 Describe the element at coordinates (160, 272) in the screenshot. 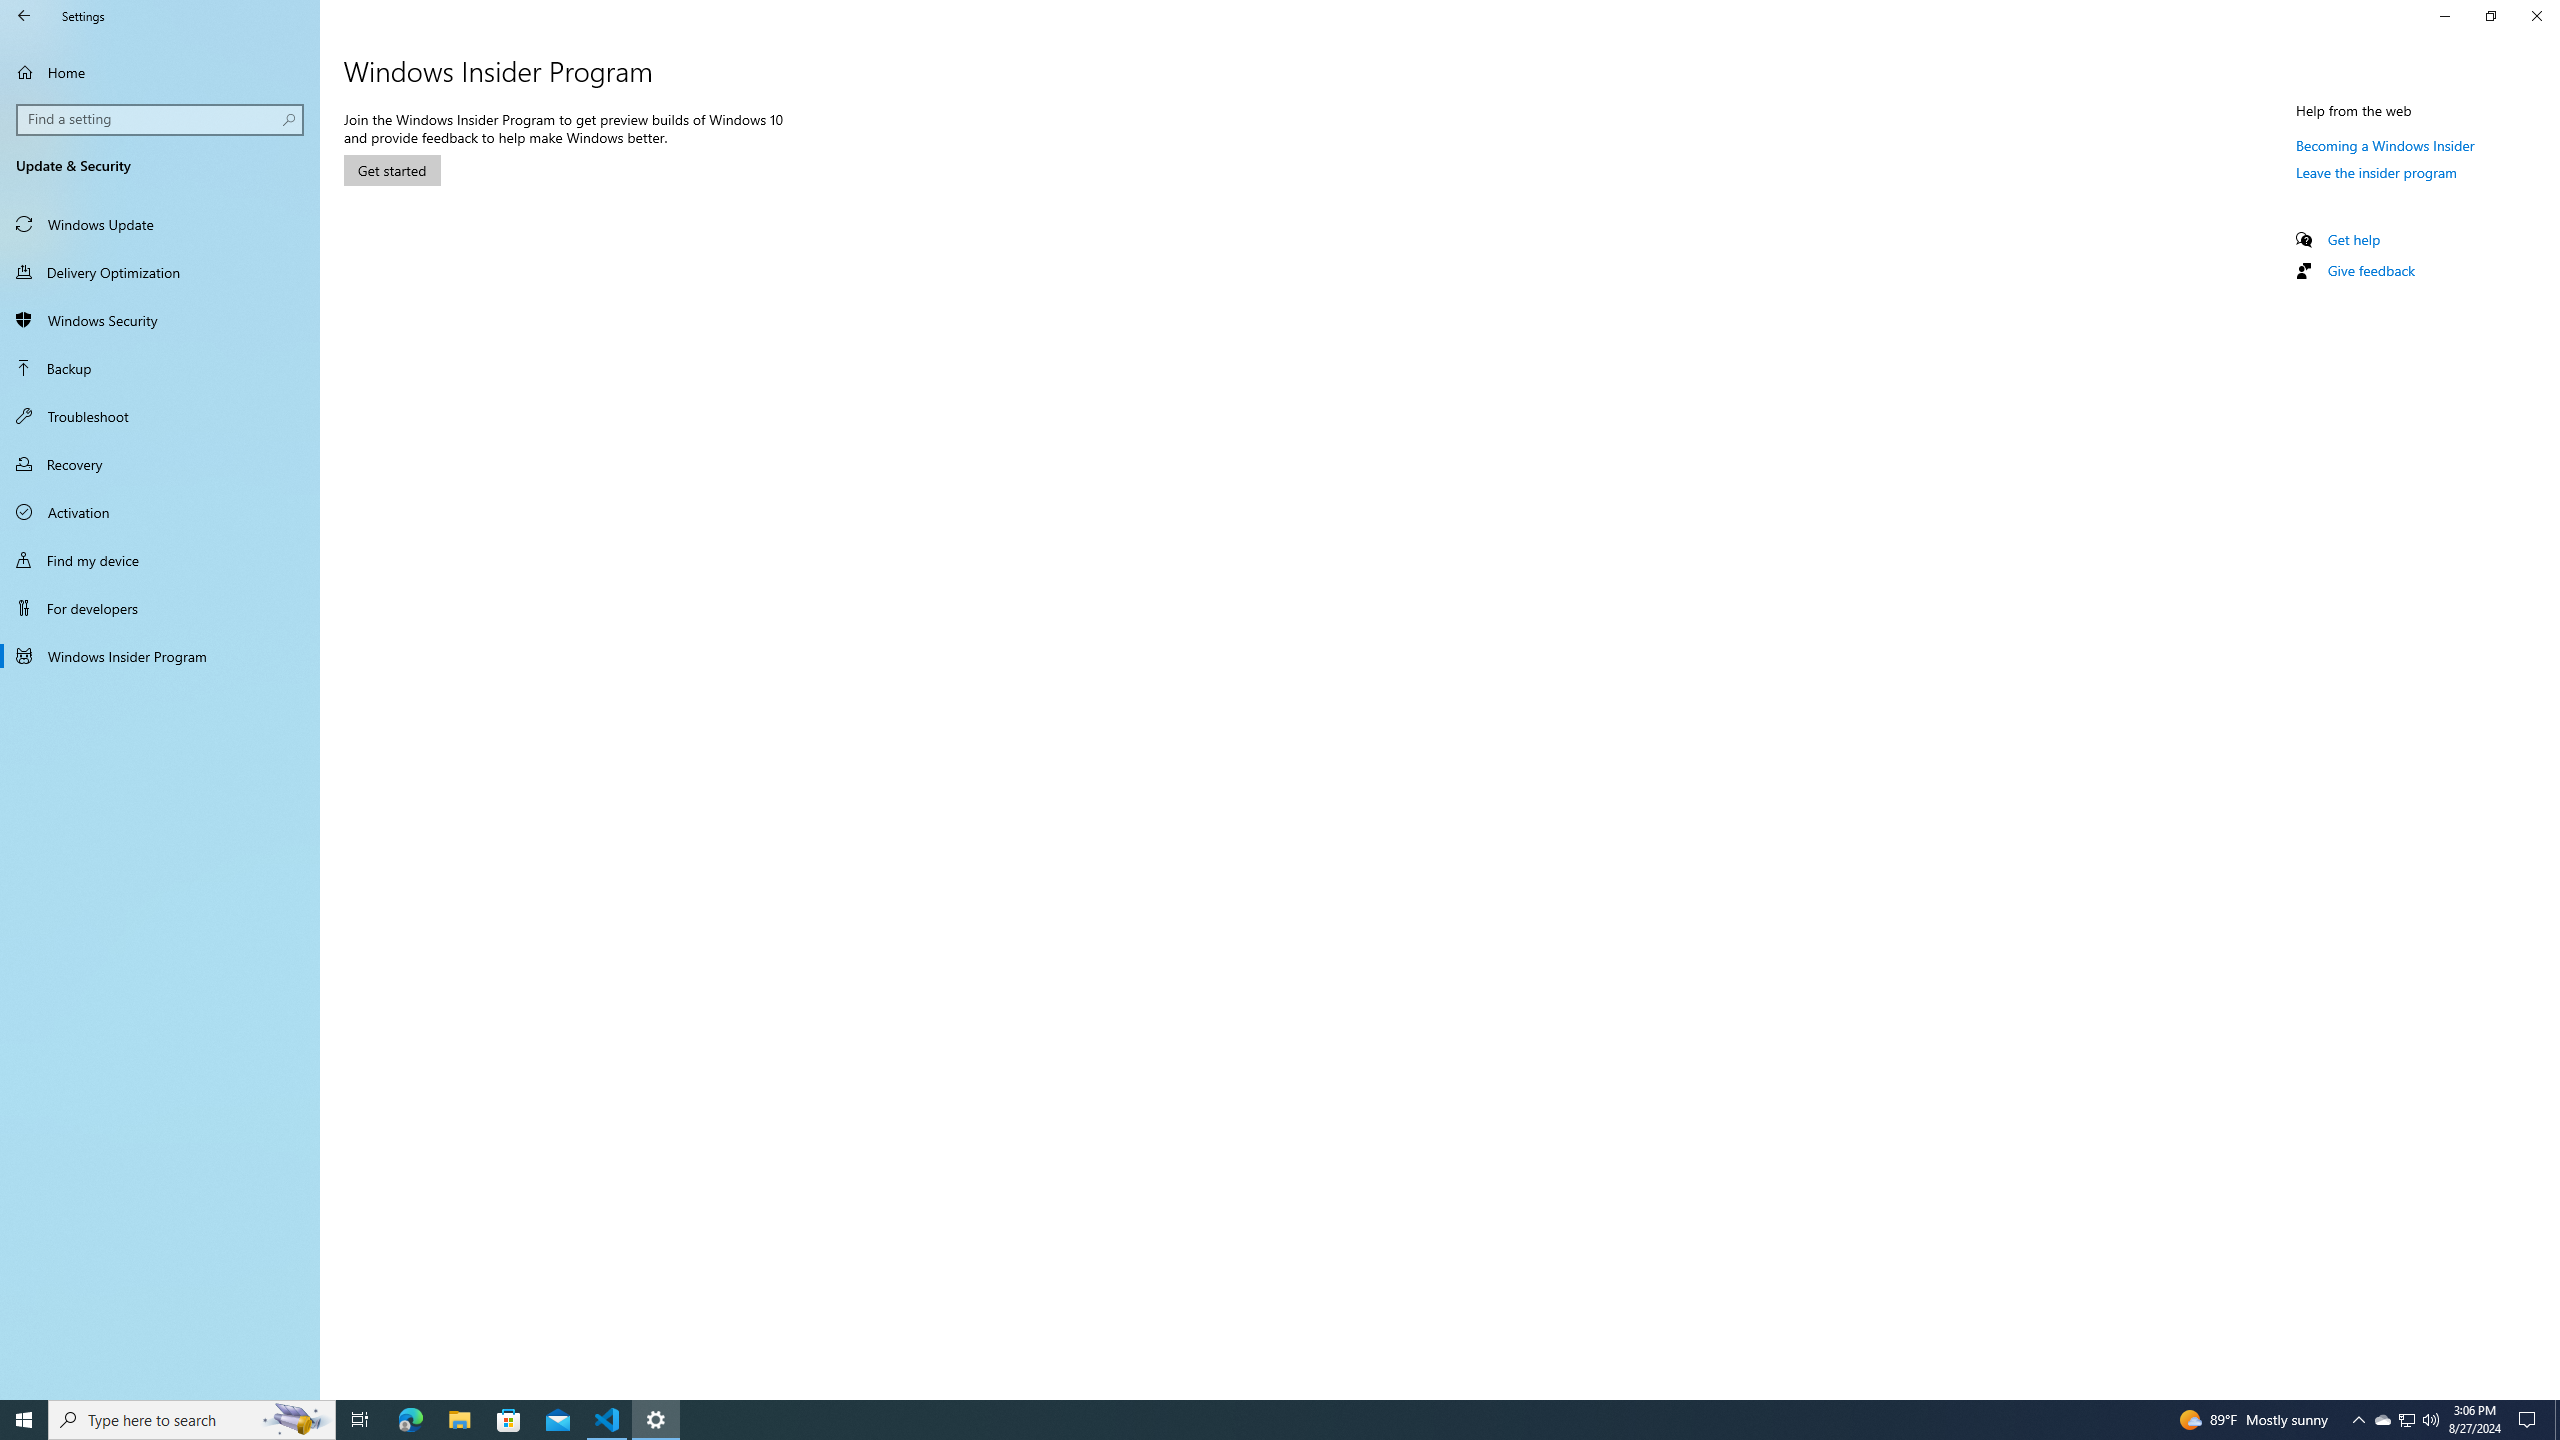

I see `Delivery Optimization` at that location.